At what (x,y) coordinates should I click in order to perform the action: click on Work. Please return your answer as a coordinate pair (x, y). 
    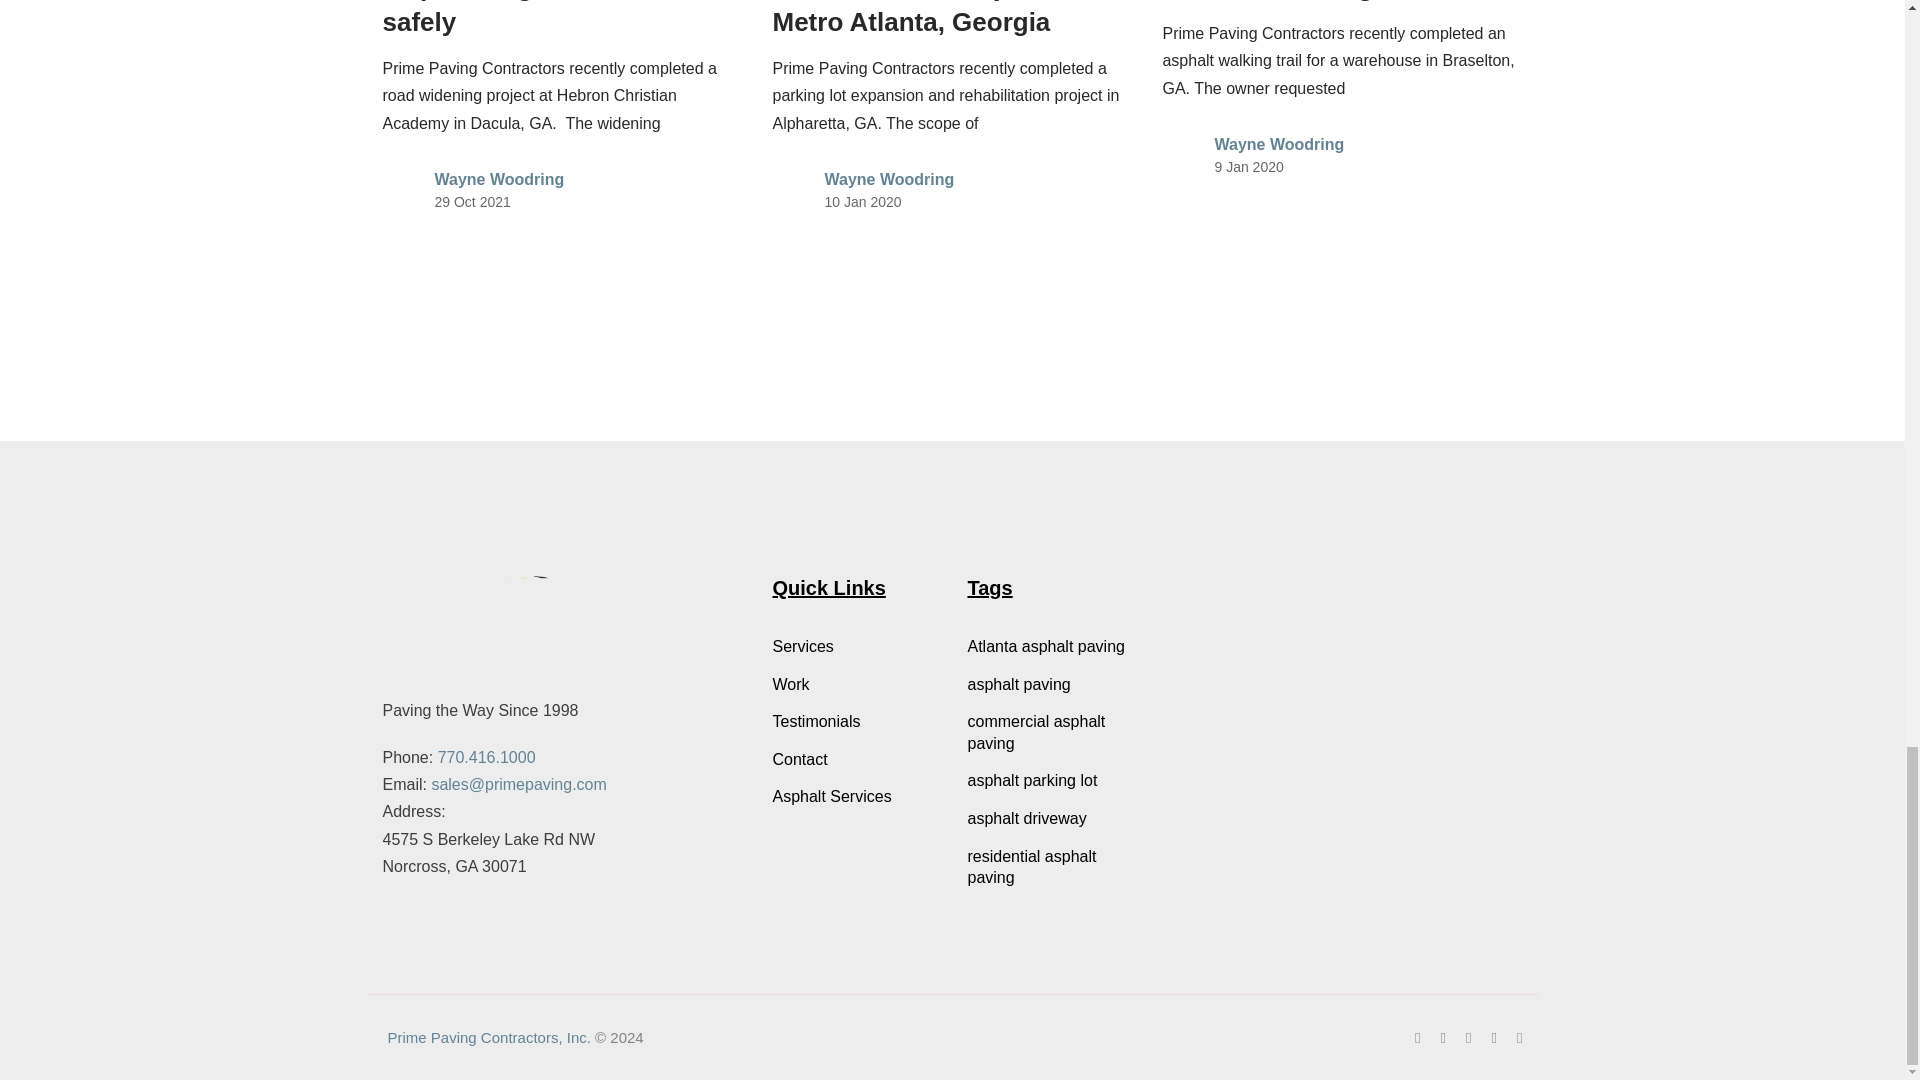
    Looking at the image, I should click on (854, 684).